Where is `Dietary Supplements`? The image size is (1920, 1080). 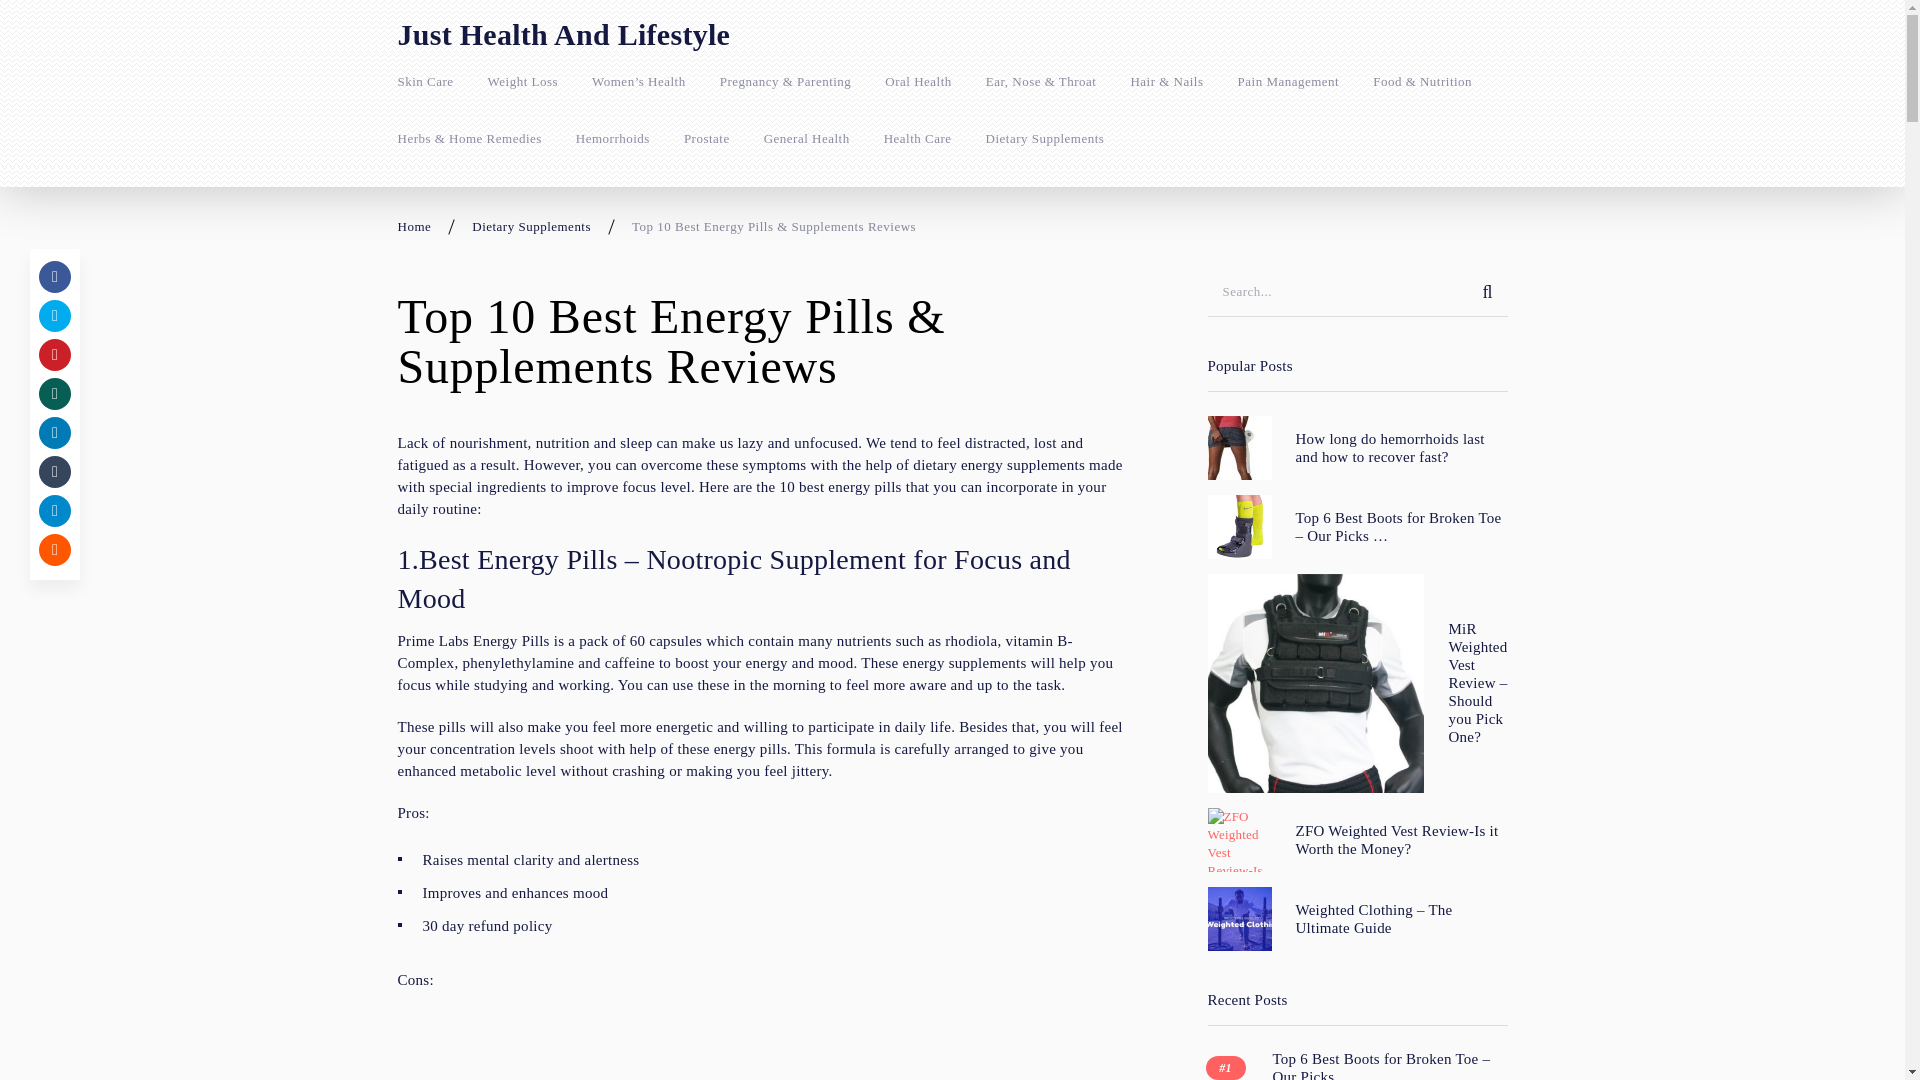 Dietary Supplements is located at coordinates (1046, 139).